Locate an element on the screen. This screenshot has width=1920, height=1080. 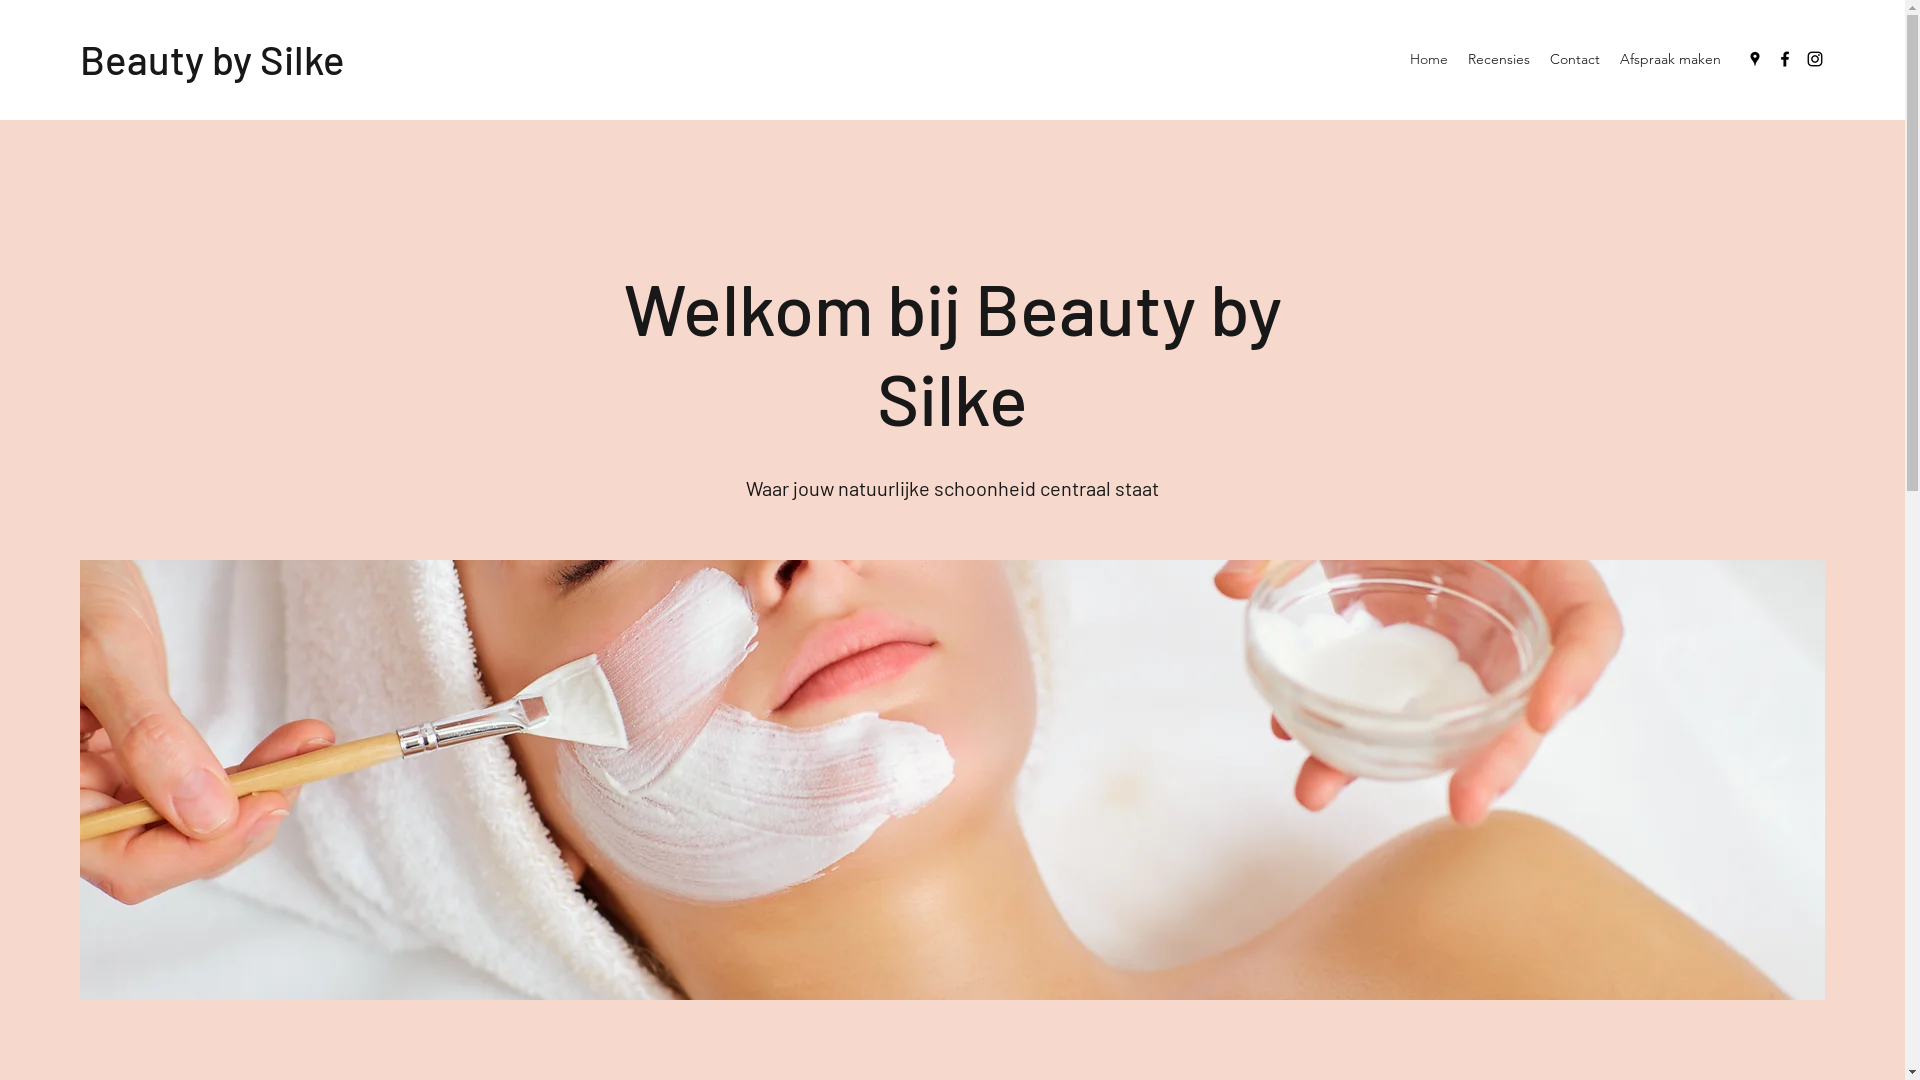
Recensies is located at coordinates (1499, 59).